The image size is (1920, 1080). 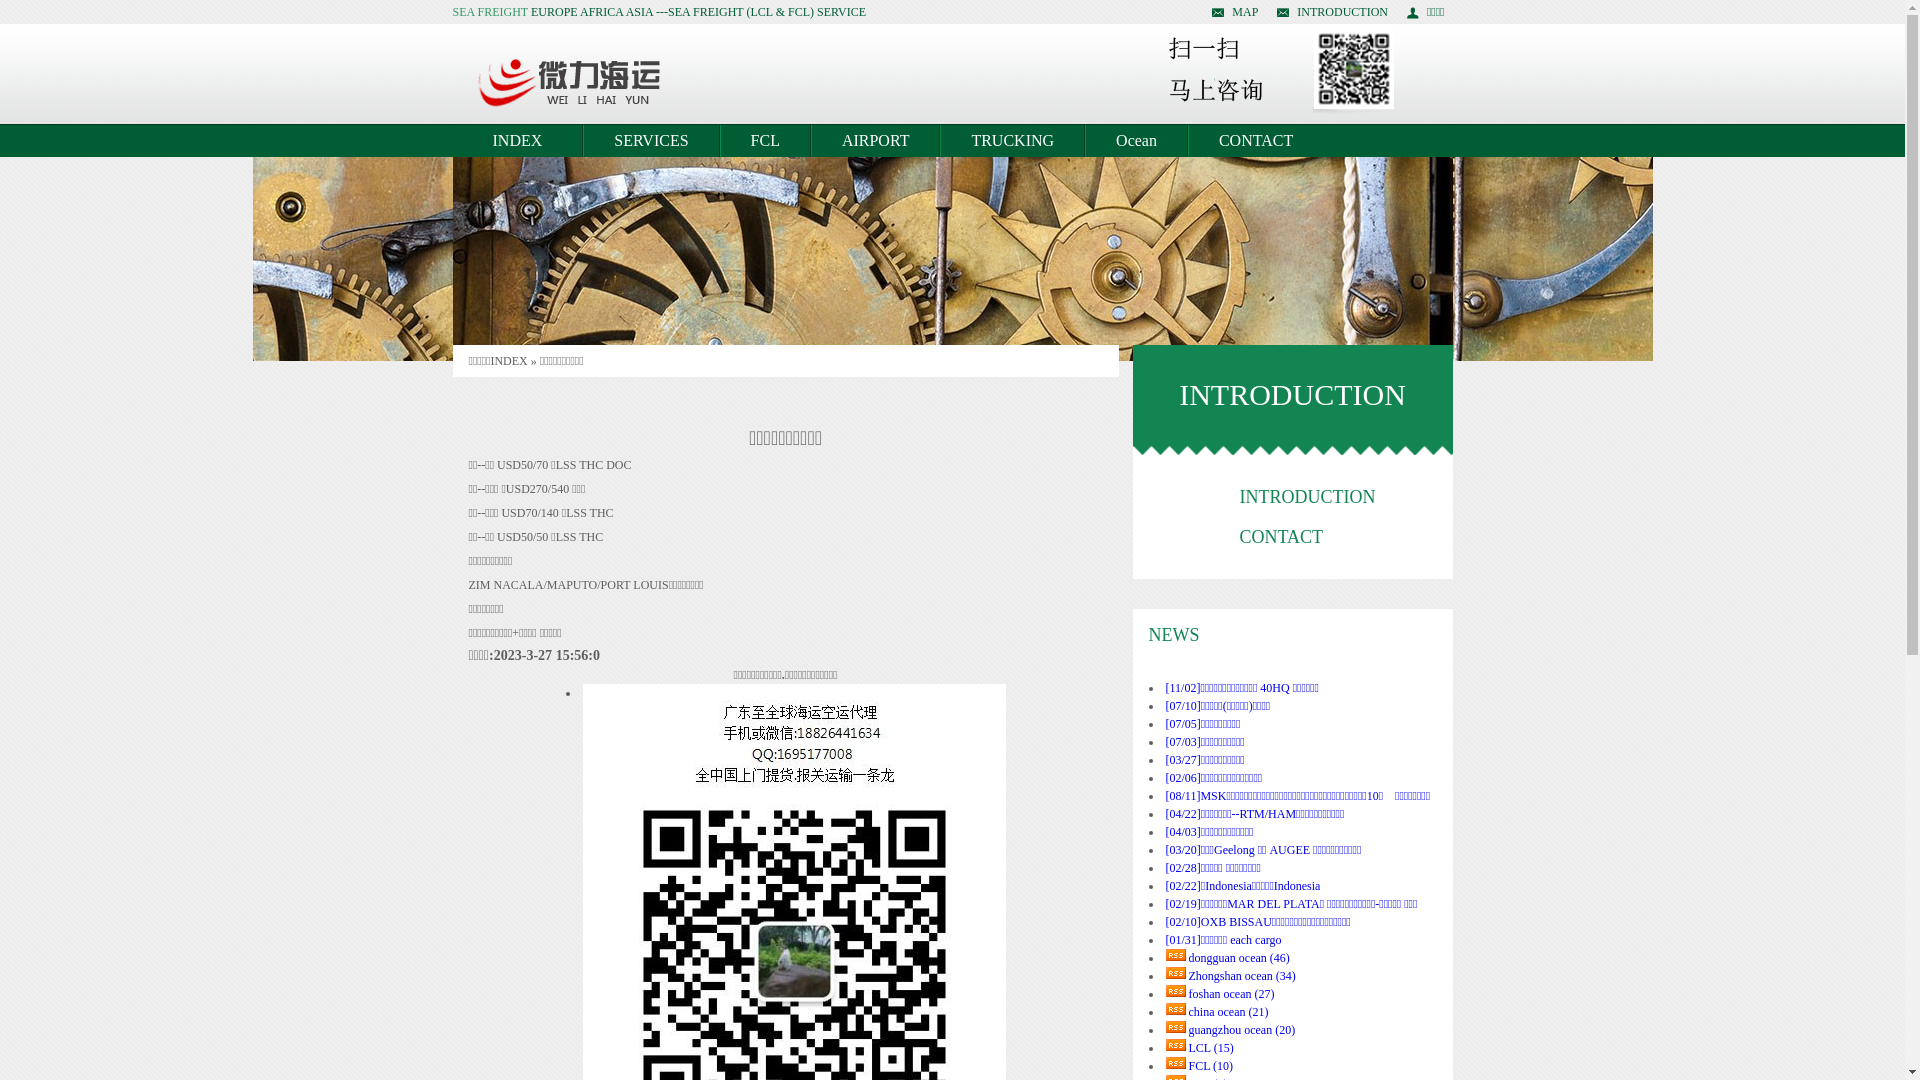 I want to click on dongguan ocean (46), so click(x=1238, y=958).